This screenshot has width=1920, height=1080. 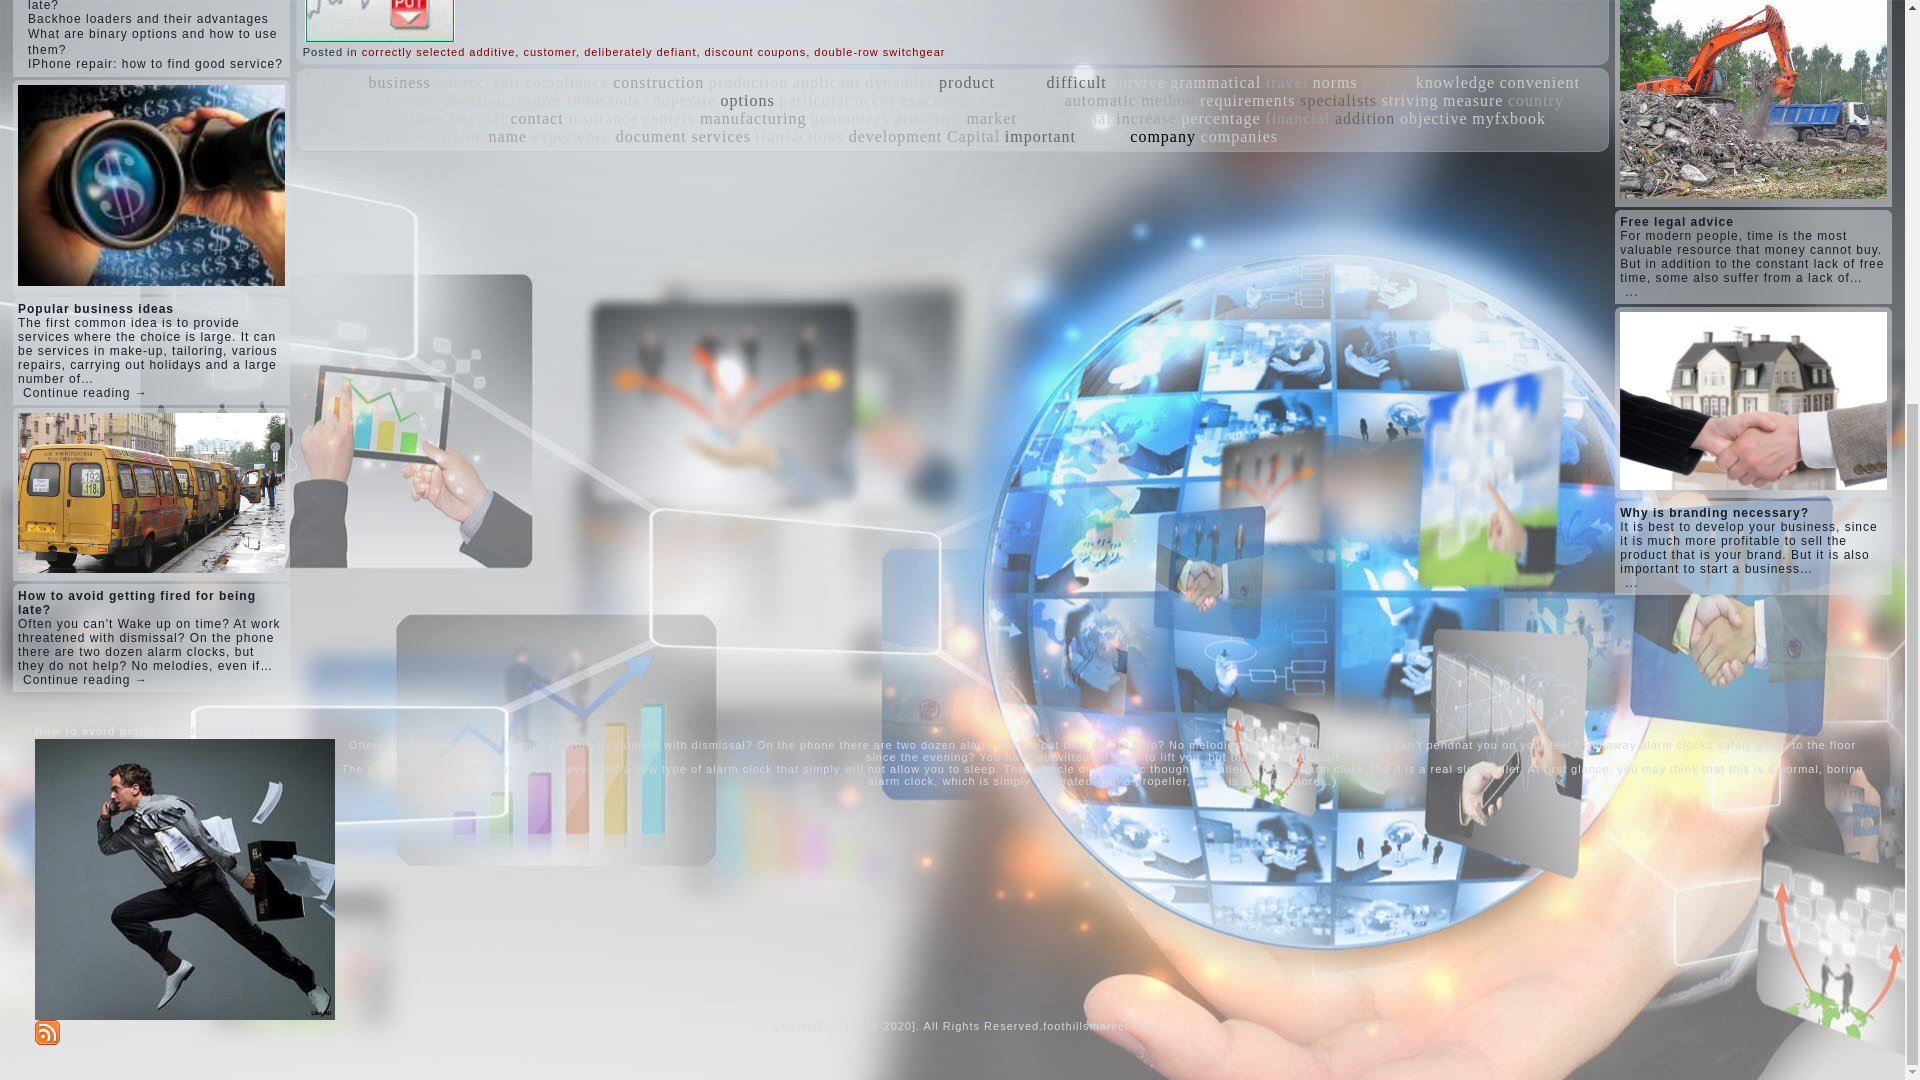 I want to click on discount coupons, so click(x=755, y=52).